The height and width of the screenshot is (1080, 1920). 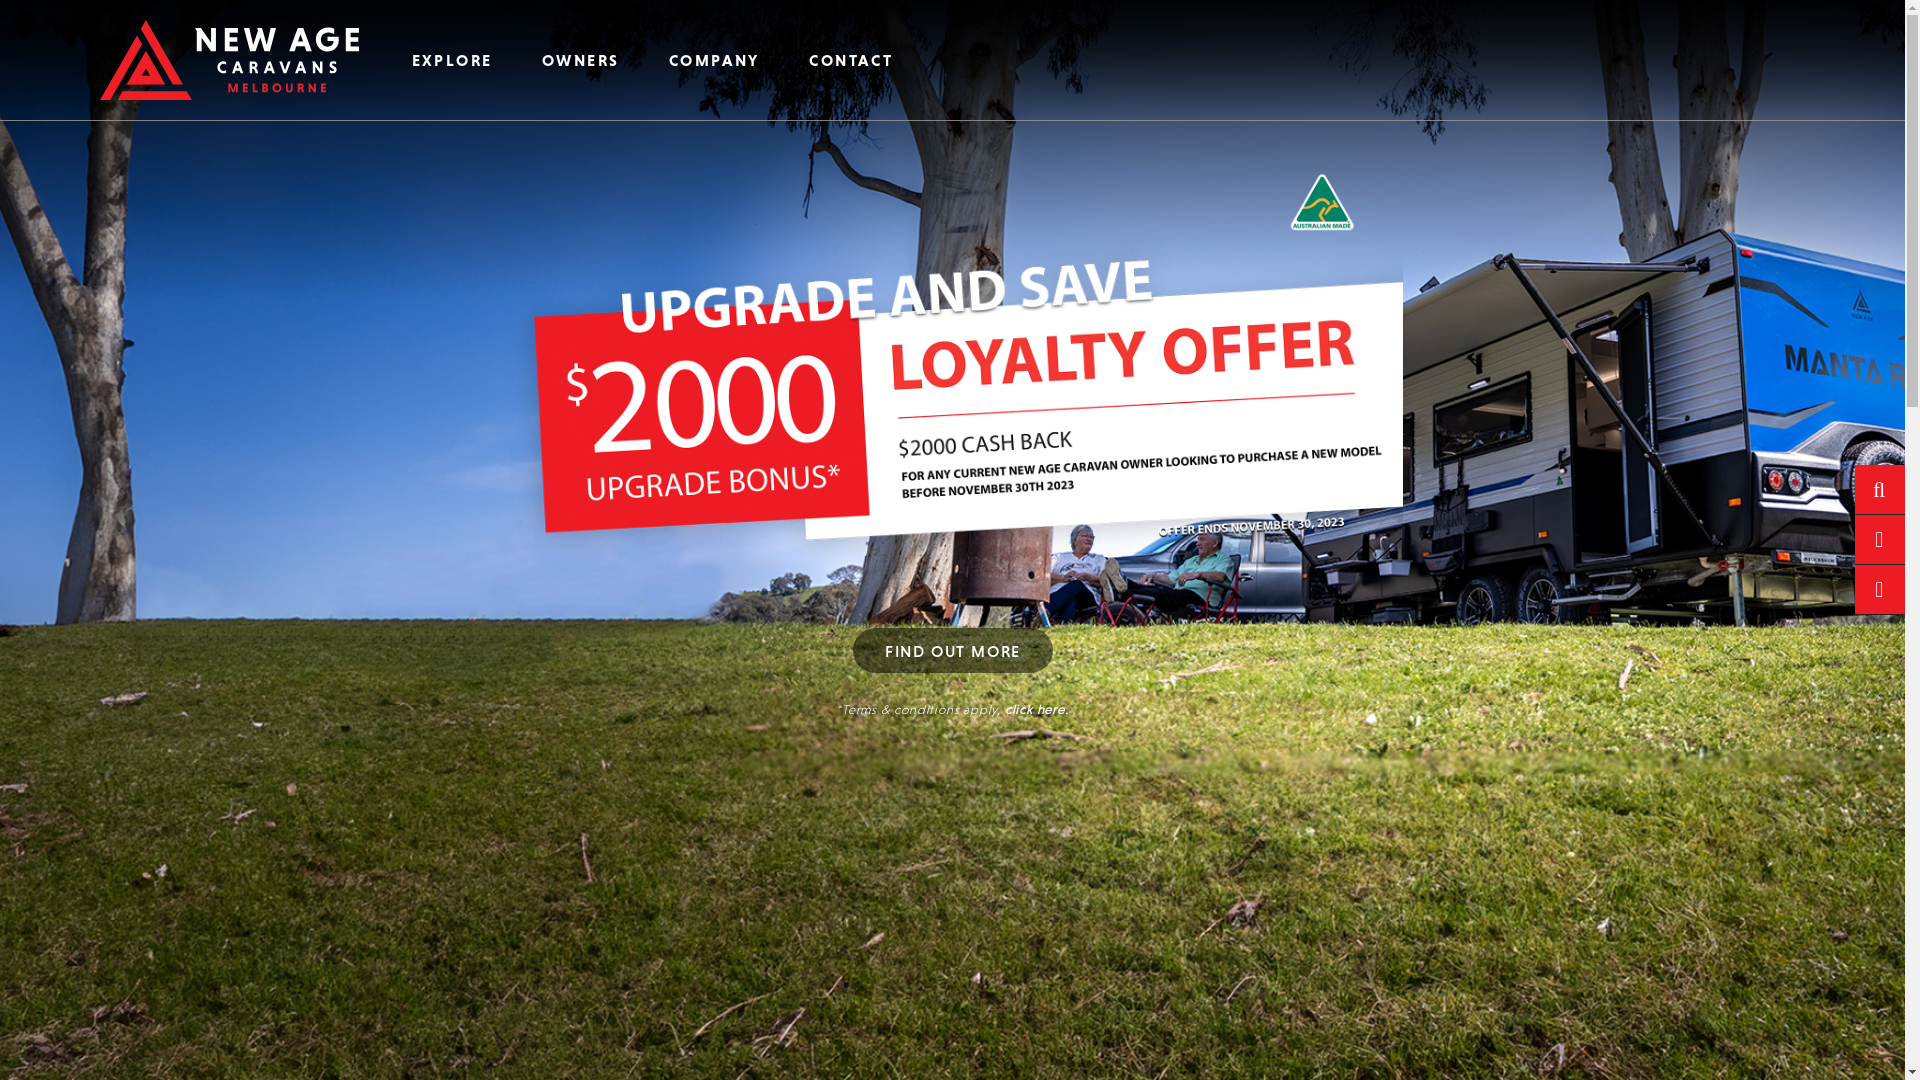 What do you see at coordinates (452, 60) in the screenshot?
I see `EXPLORE` at bounding box center [452, 60].